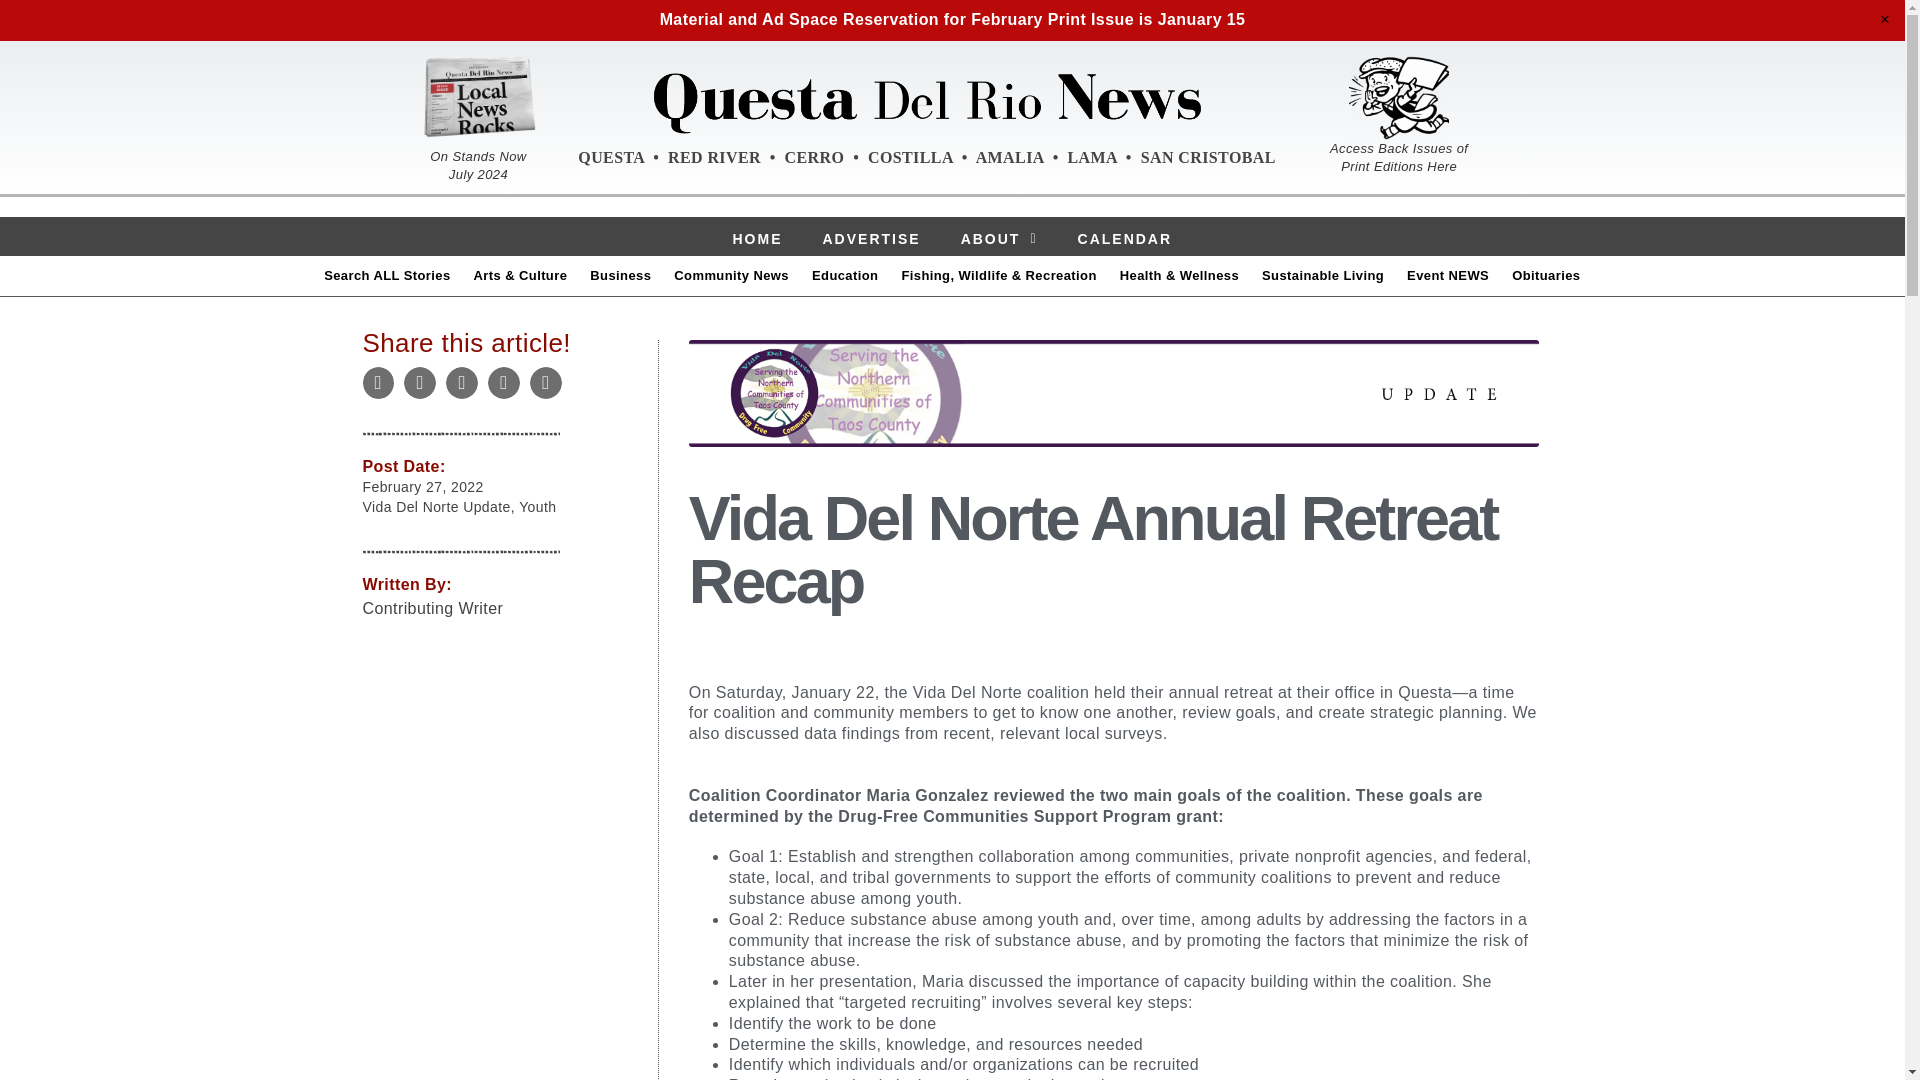 The image size is (1920, 1080). What do you see at coordinates (999, 240) in the screenshot?
I see `ABOUT` at bounding box center [999, 240].